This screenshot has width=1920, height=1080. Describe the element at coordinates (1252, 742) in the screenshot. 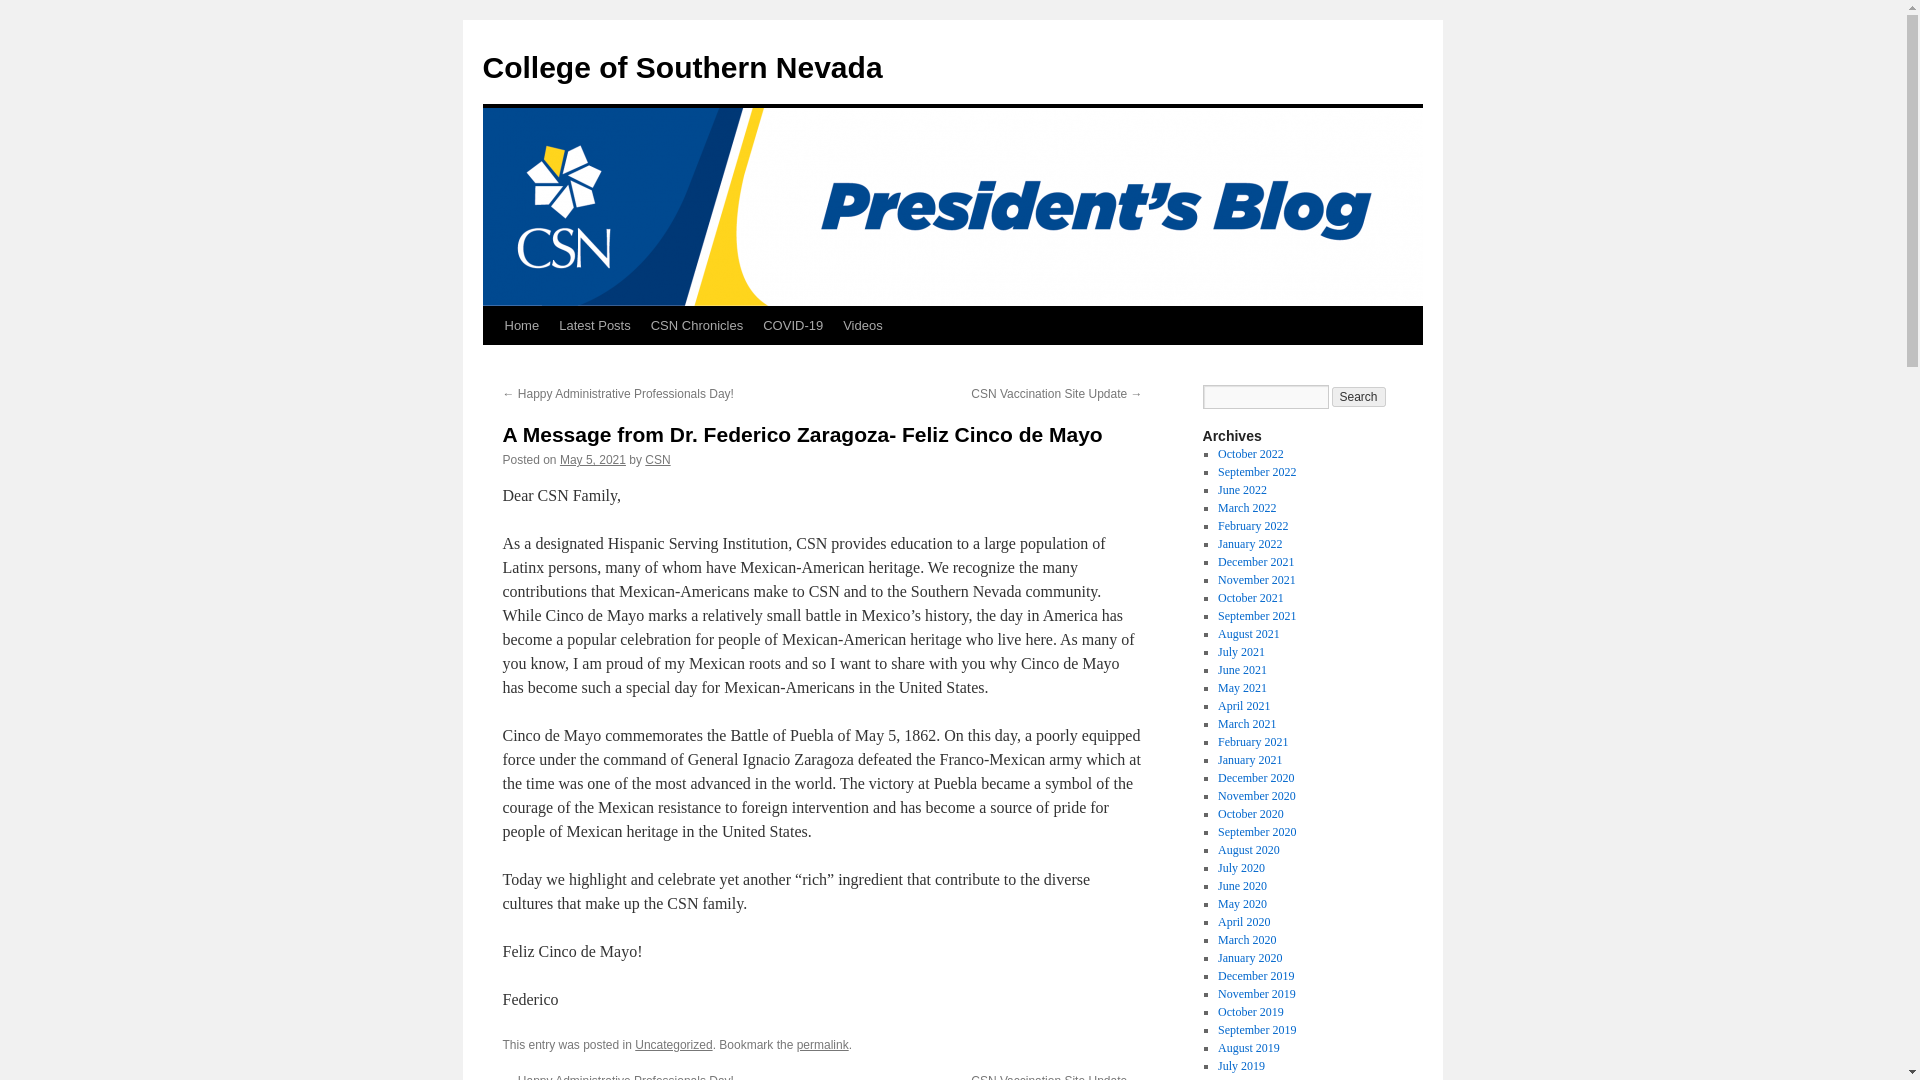

I see `February 2021` at that location.